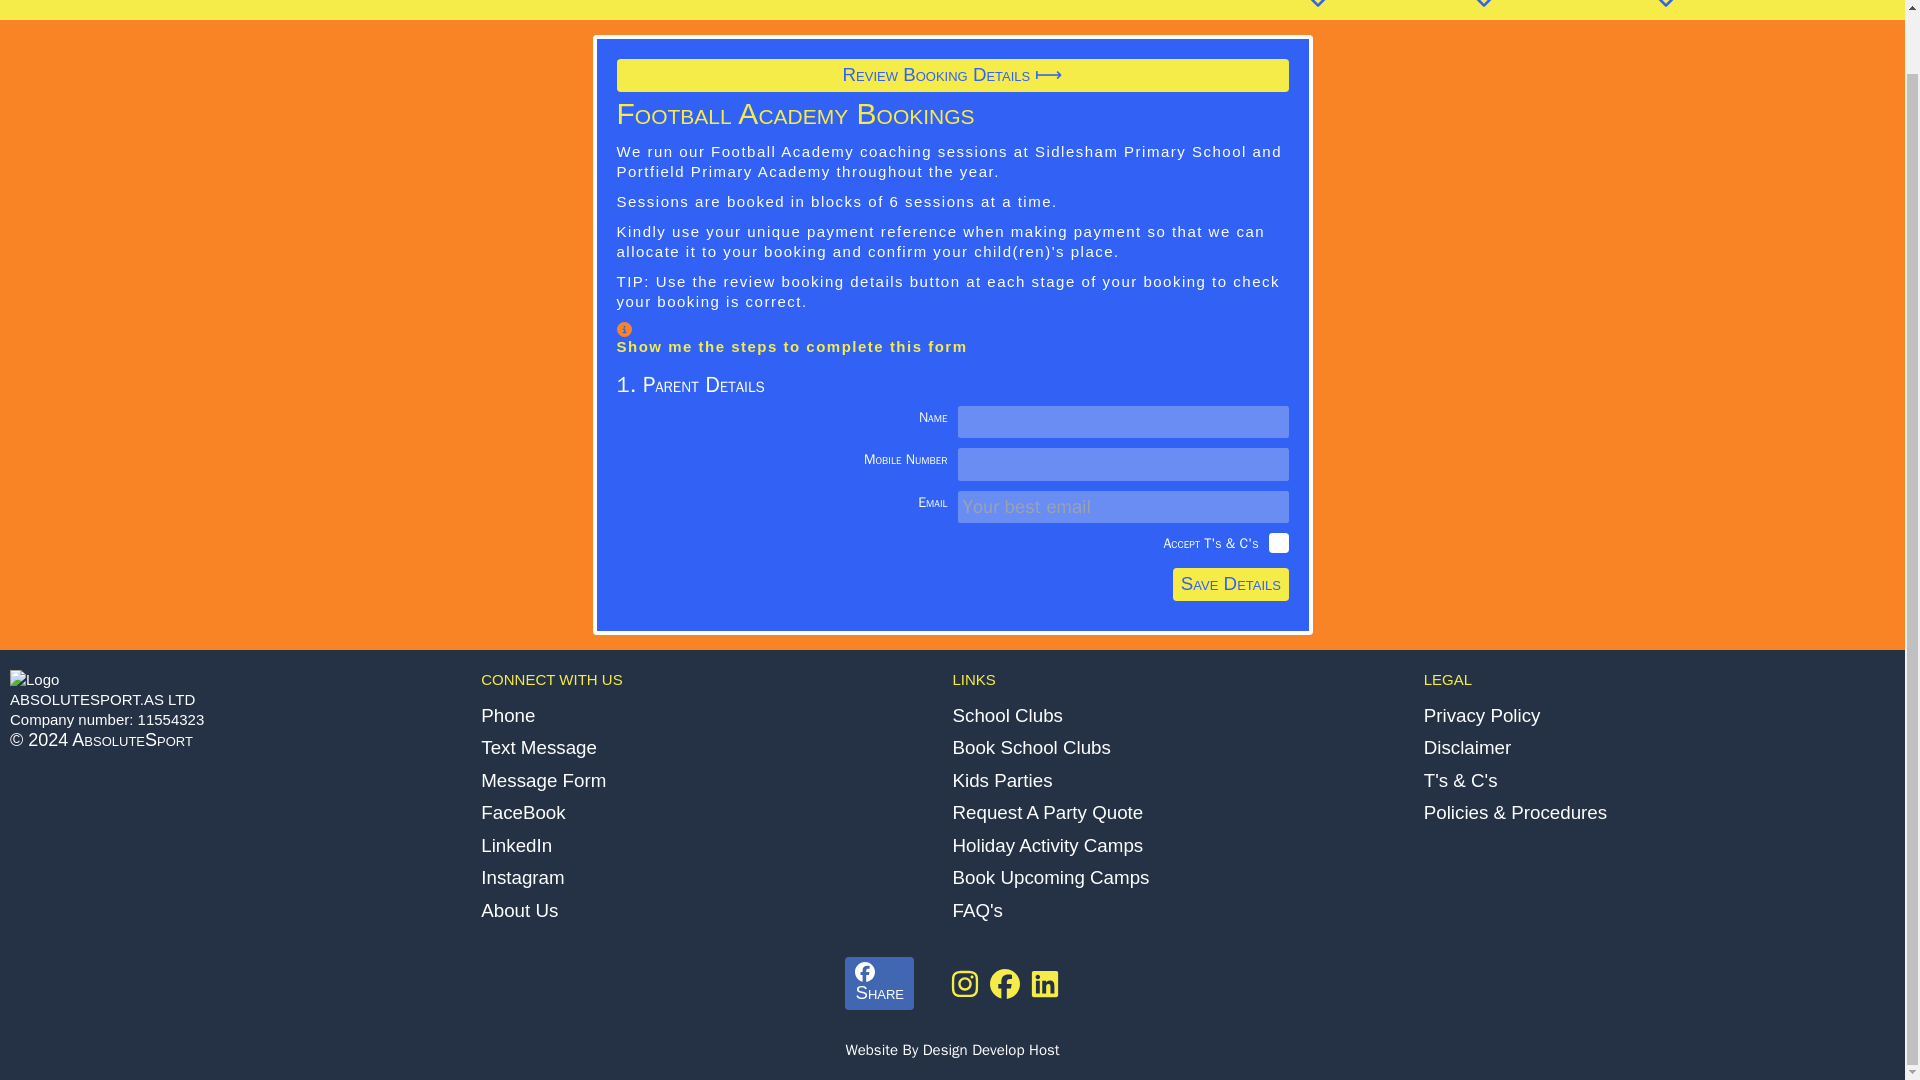 The image size is (1920, 1080). I want to click on CONTACT, so click(1852, 3).